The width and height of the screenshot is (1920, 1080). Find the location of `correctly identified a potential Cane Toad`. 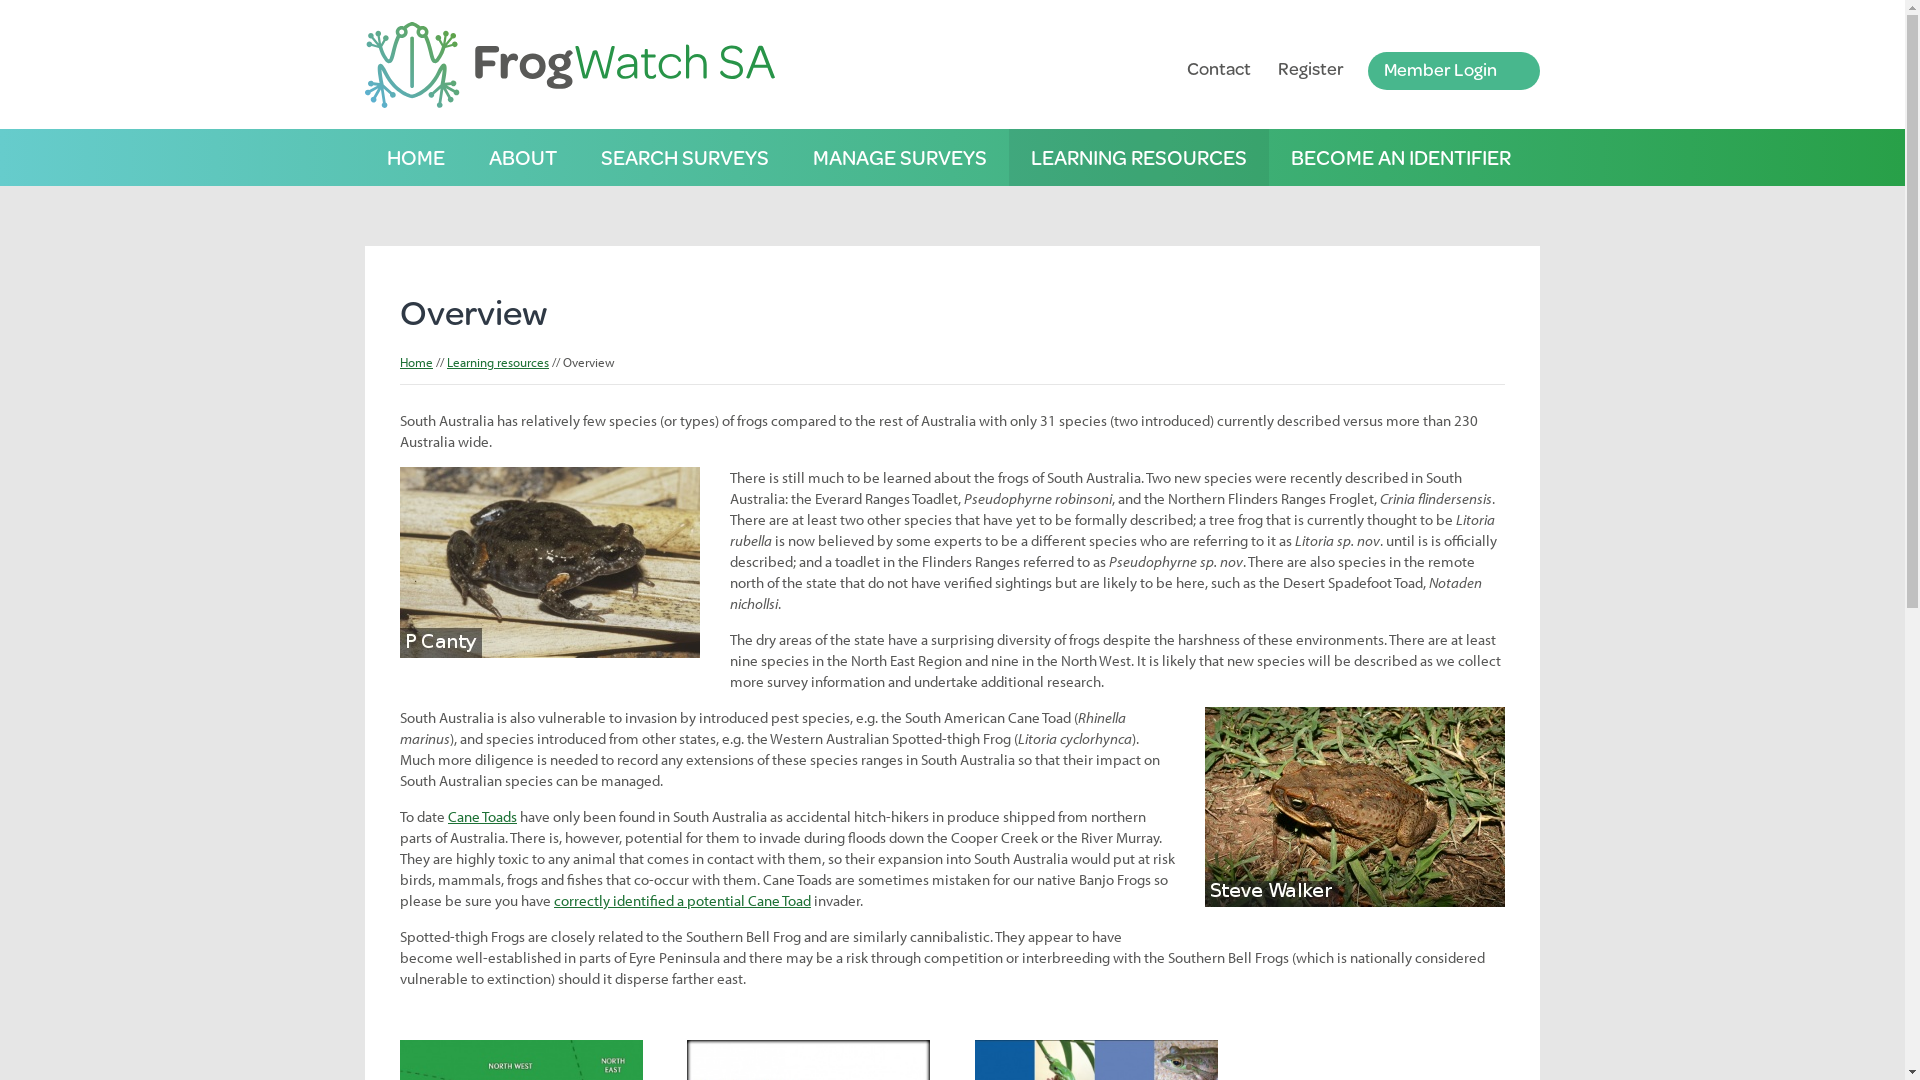

correctly identified a potential Cane Toad is located at coordinates (682, 900).